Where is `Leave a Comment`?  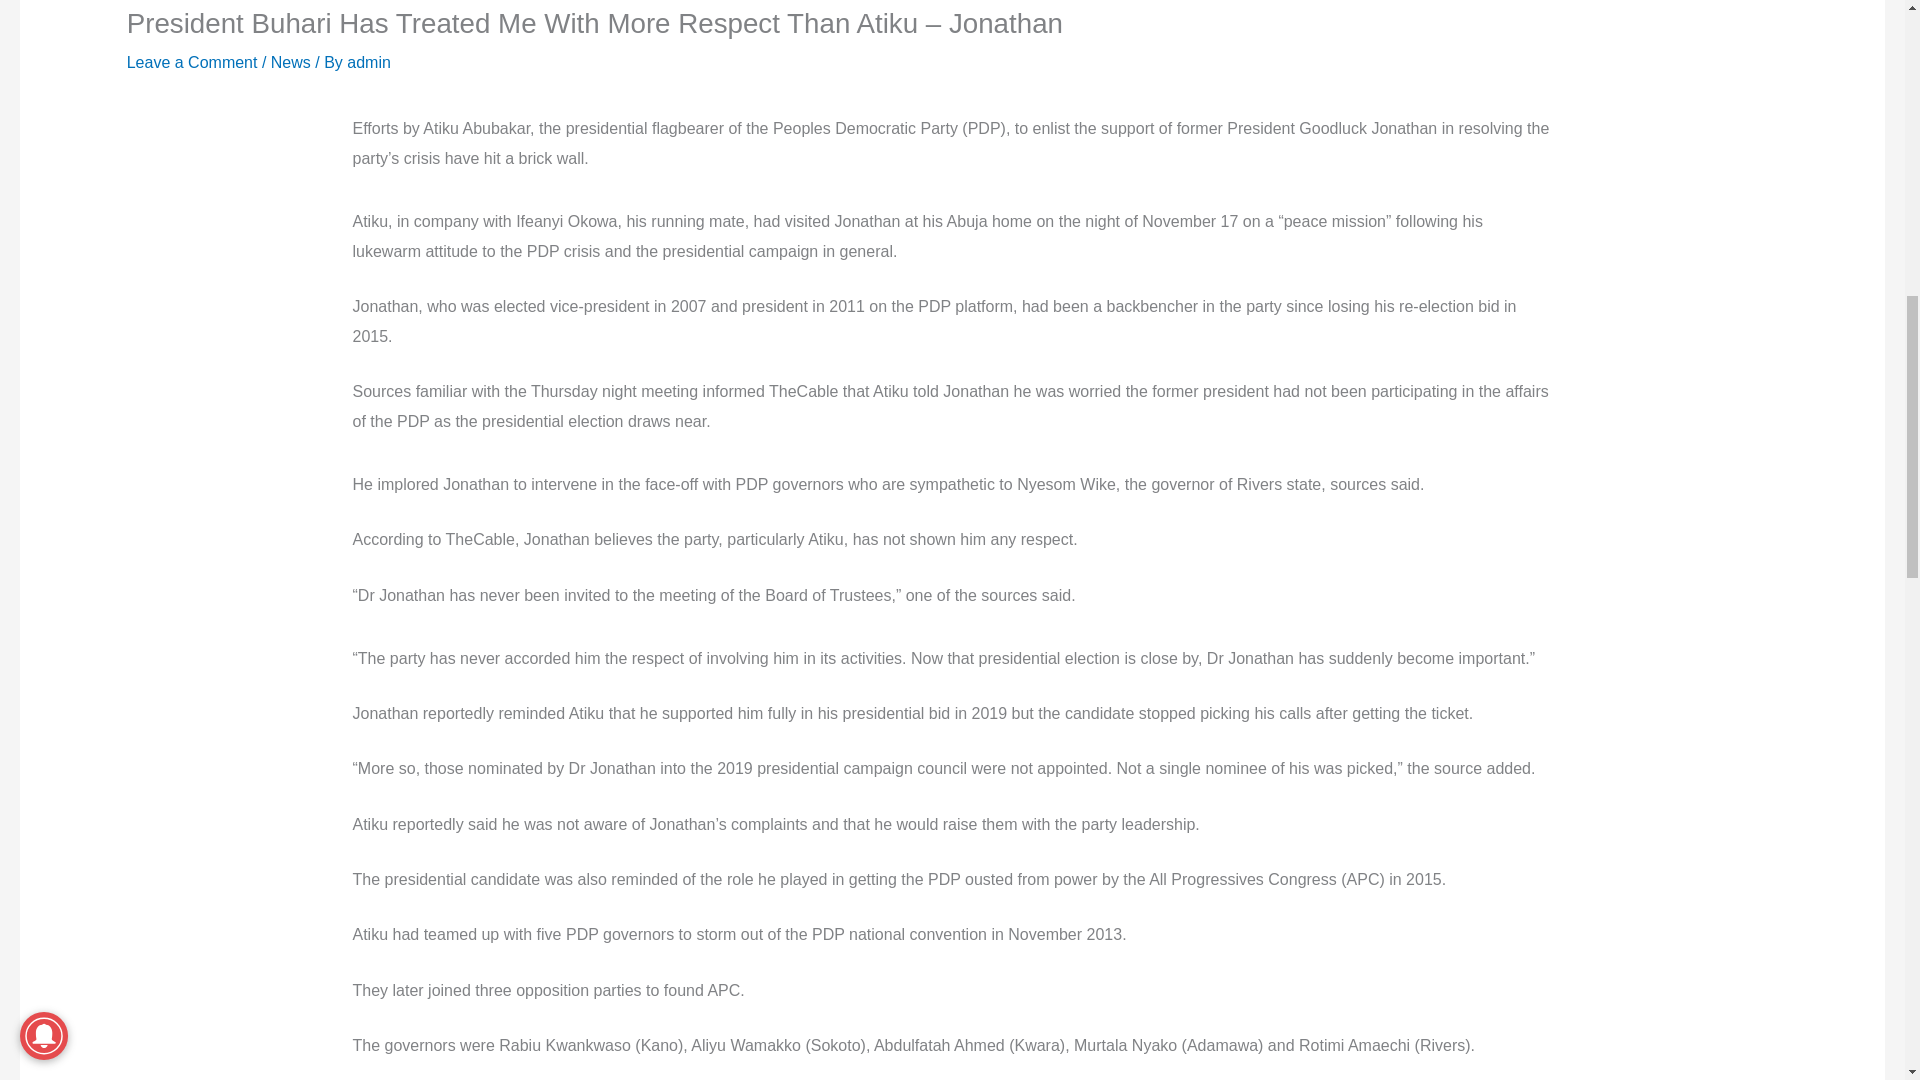
Leave a Comment is located at coordinates (192, 62).